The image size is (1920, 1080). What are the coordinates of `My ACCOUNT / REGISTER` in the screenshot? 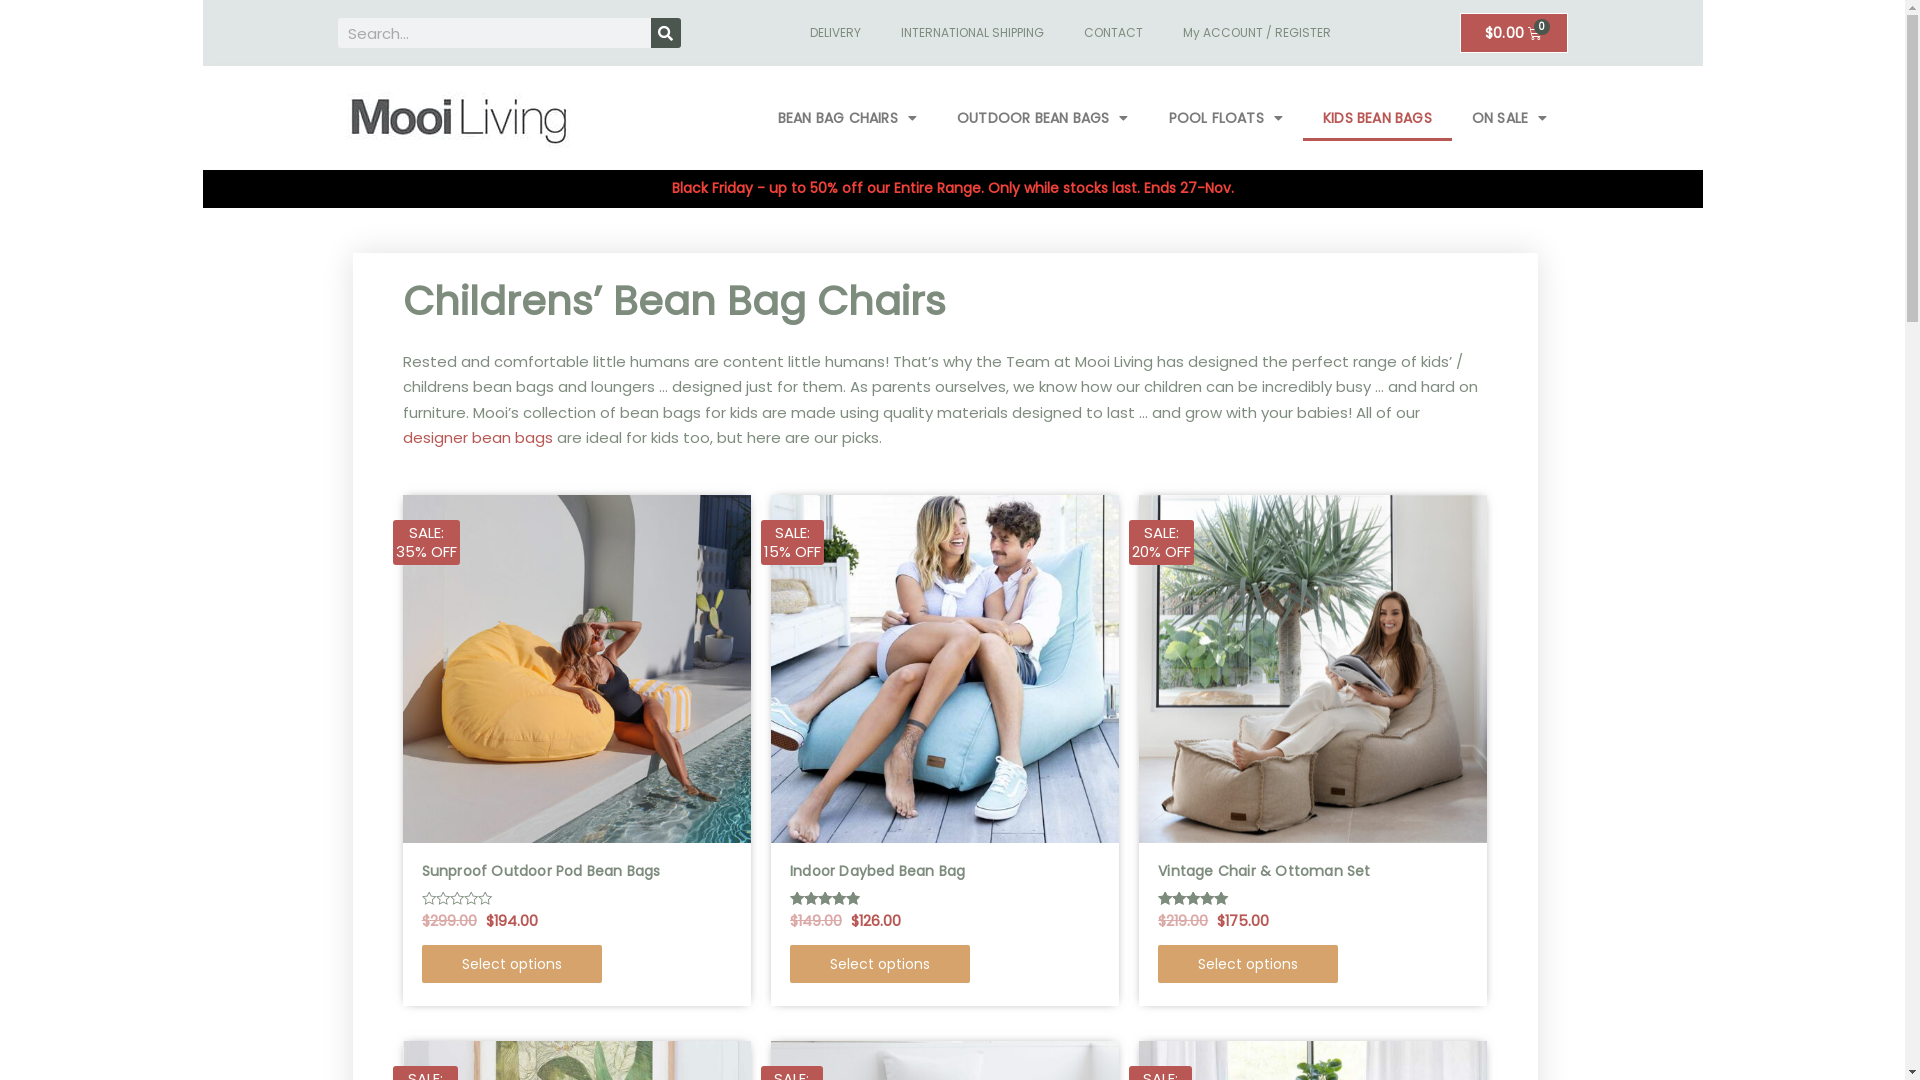 It's located at (1257, 33).